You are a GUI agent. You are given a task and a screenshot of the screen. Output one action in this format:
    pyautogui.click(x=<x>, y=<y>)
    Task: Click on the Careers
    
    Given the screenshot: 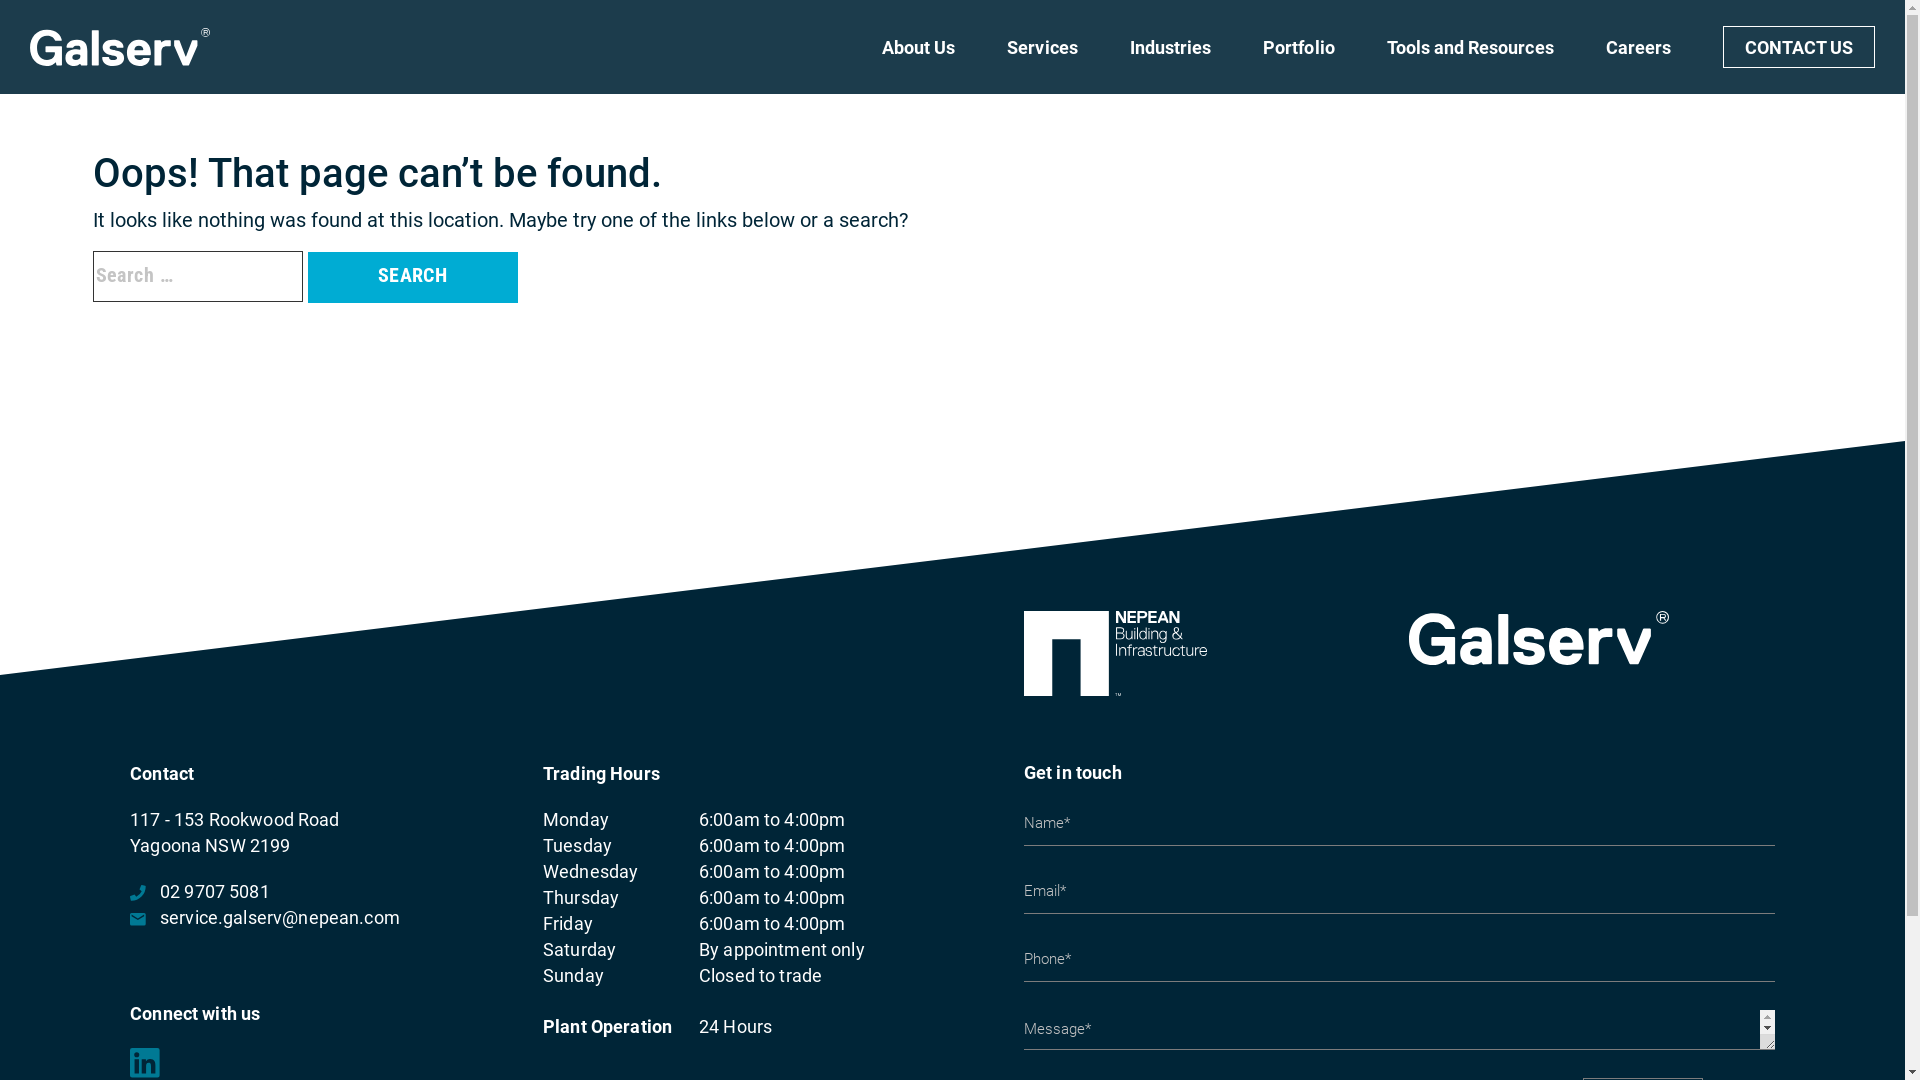 What is the action you would take?
    pyautogui.click(x=1638, y=64)
    